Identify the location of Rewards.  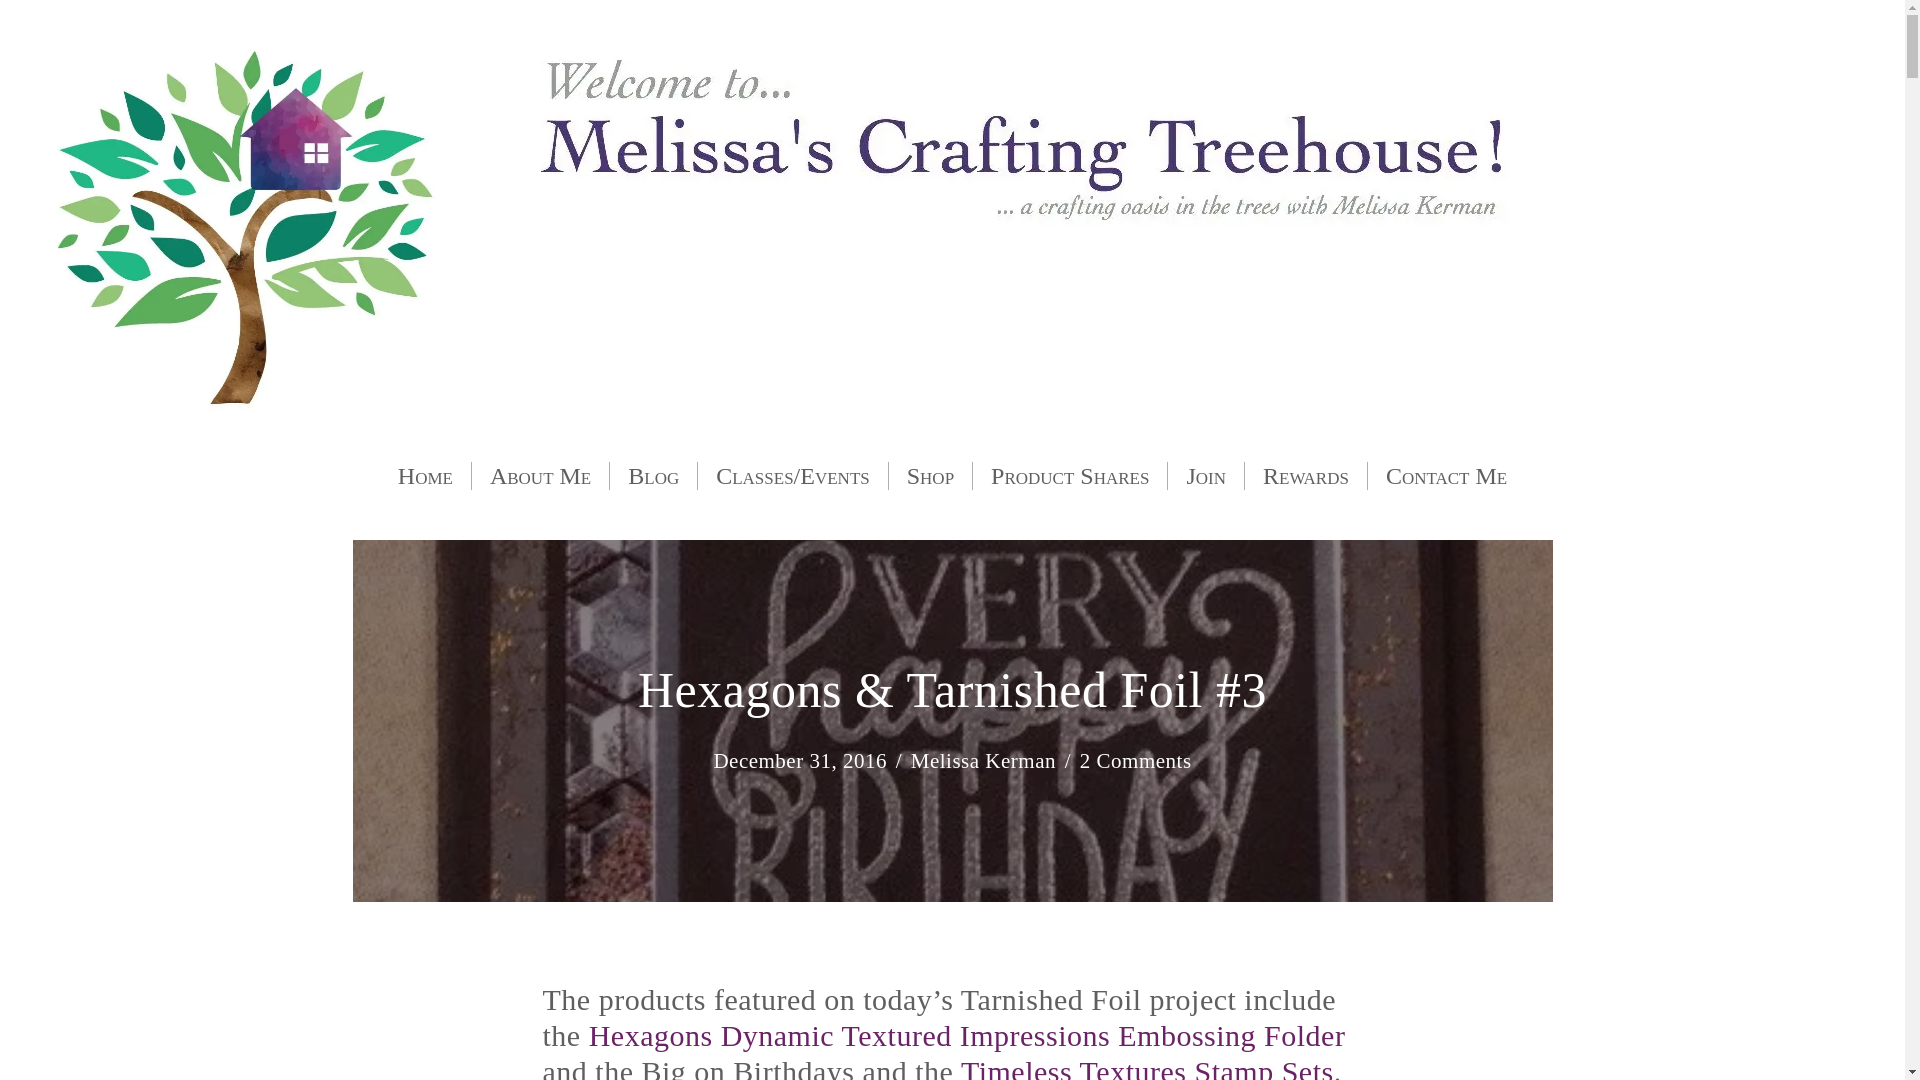
(1306, 476).